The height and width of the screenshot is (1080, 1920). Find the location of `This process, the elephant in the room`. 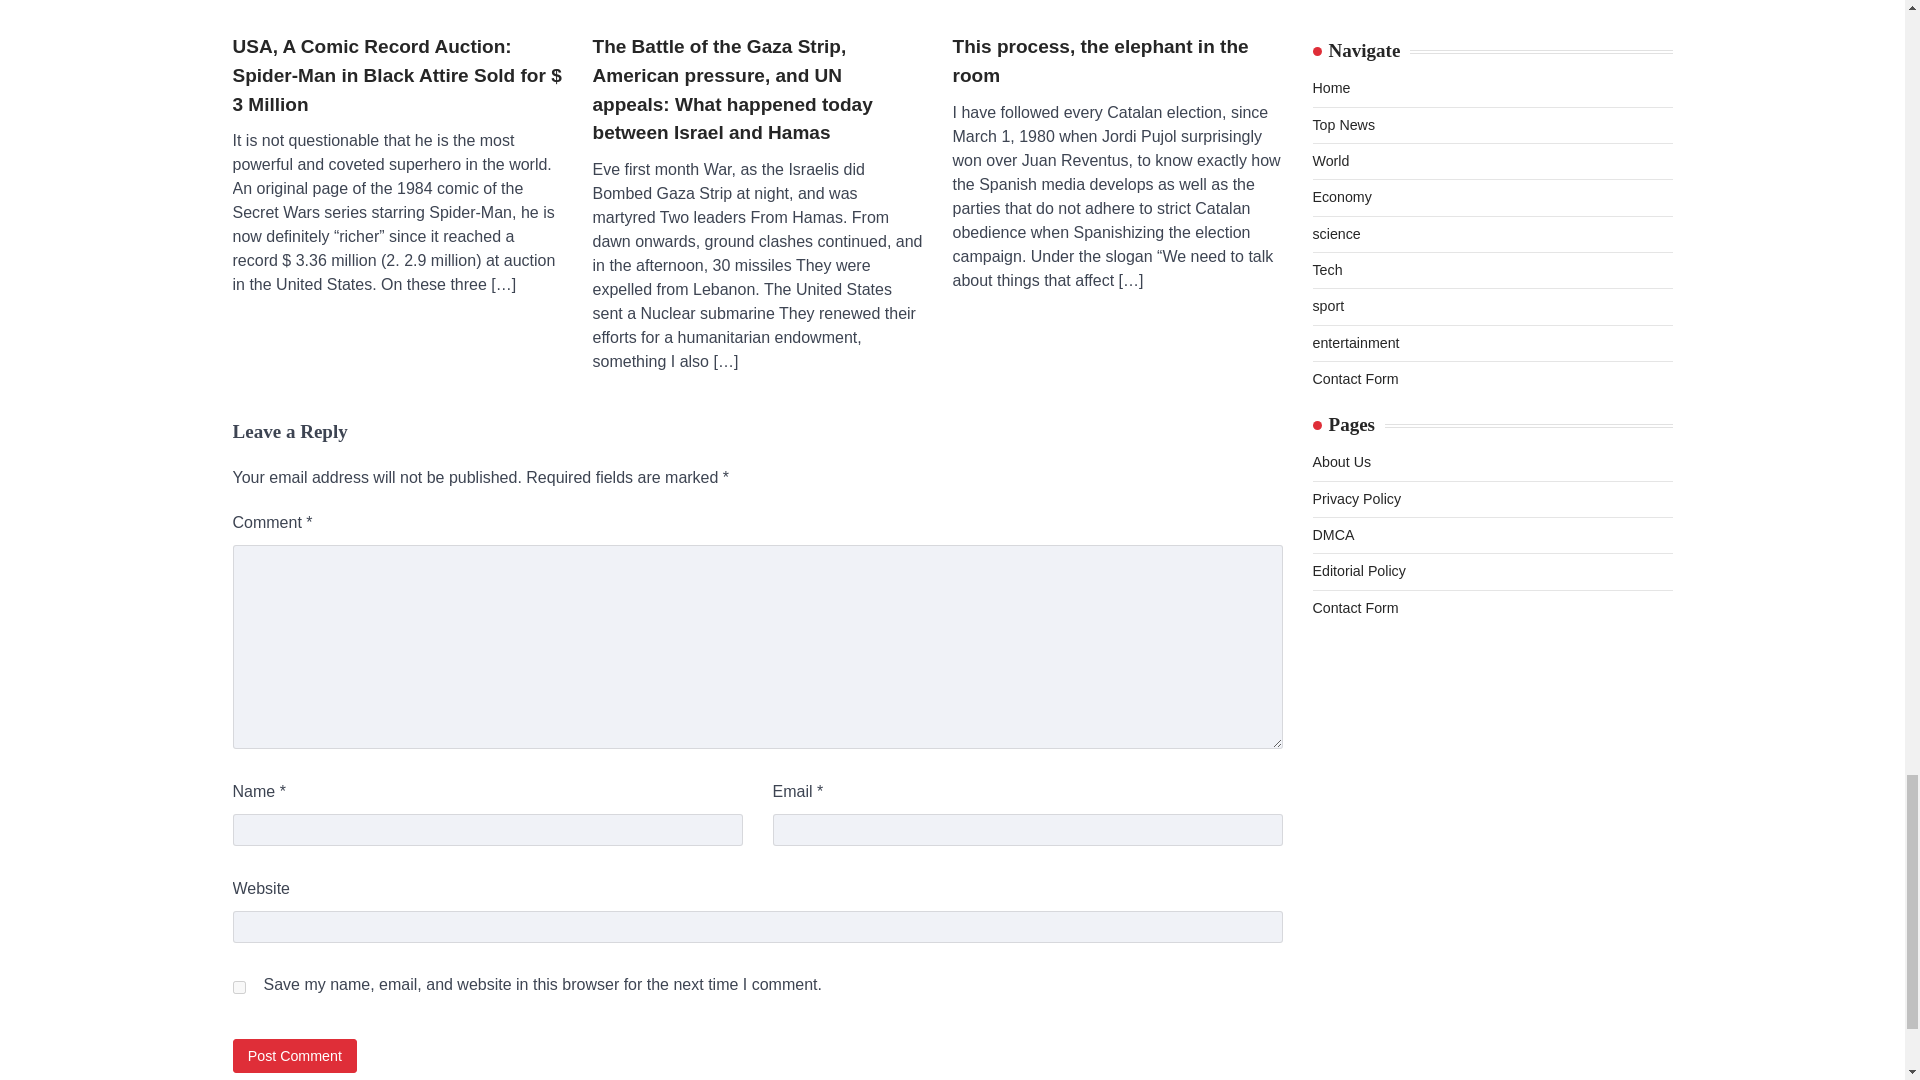

This process, the elephant in the room is located at coordinates (1117, 6).